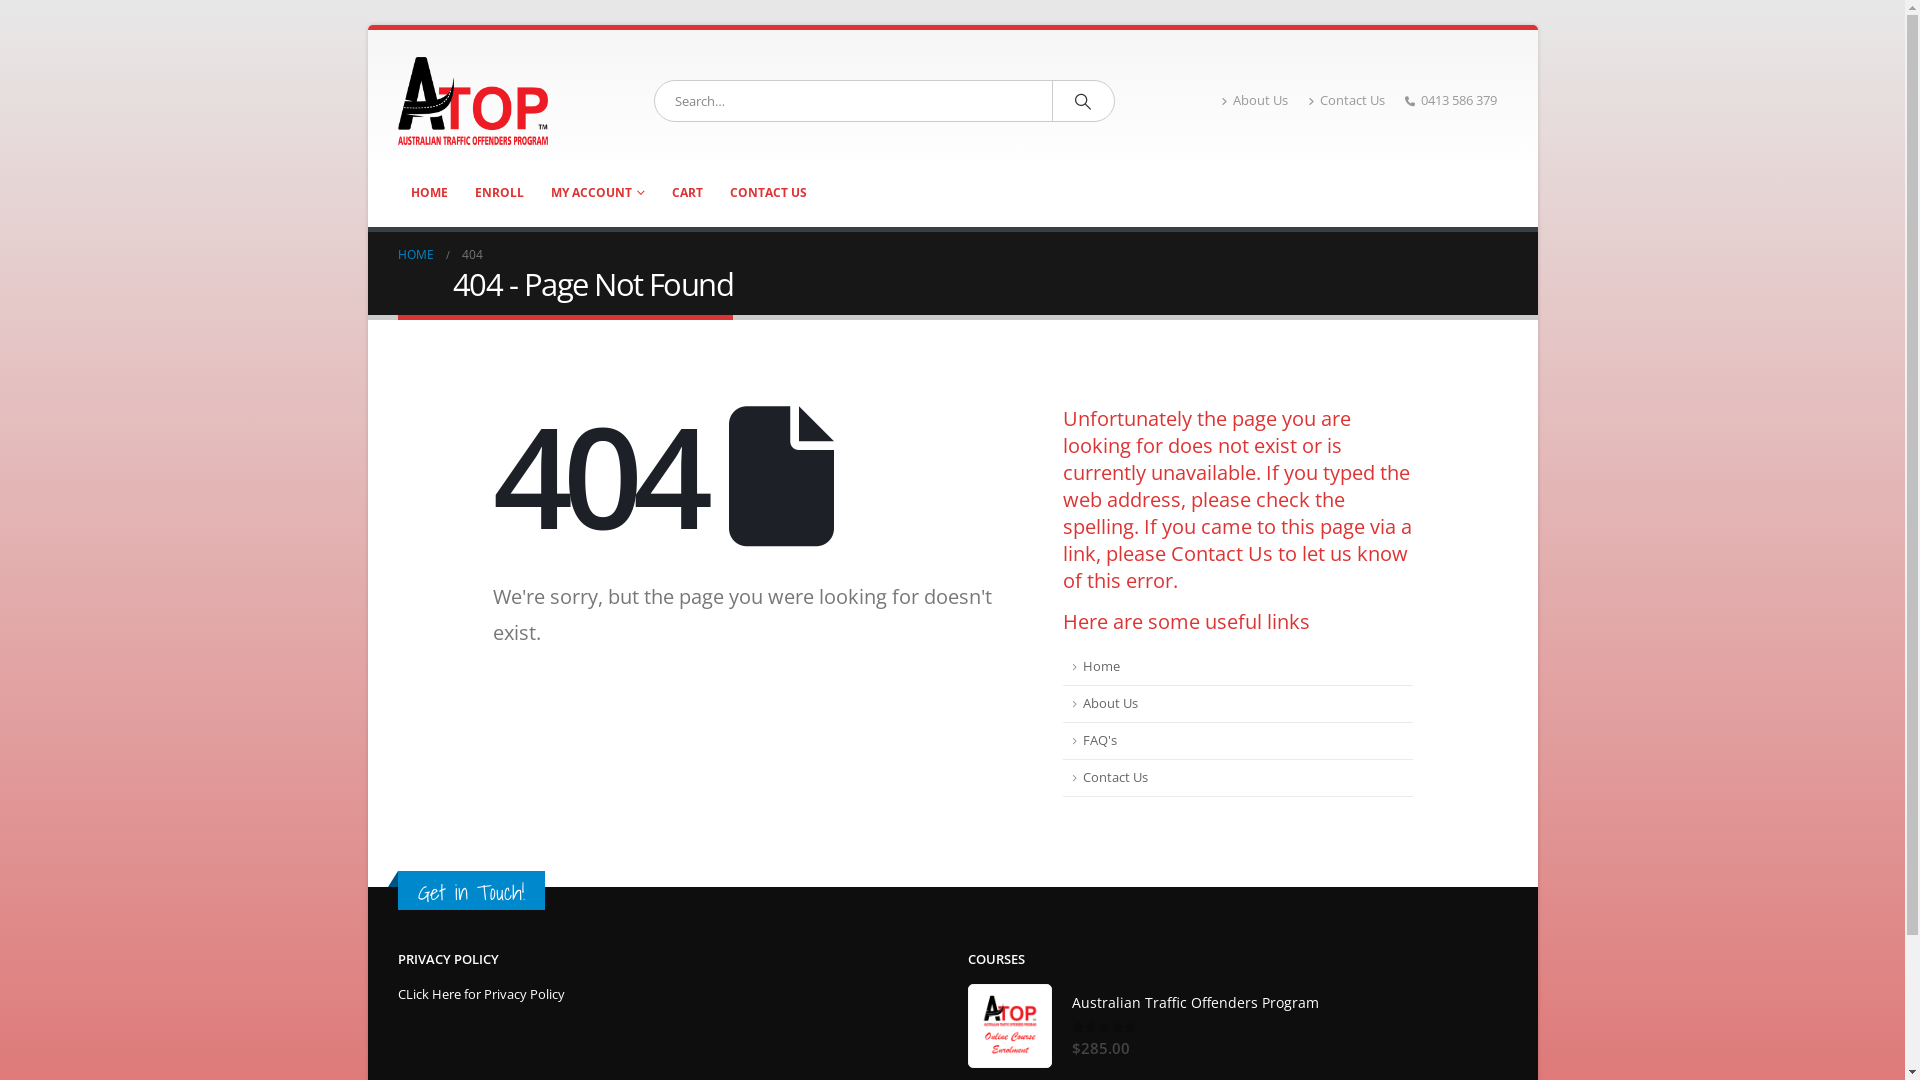 The image size is (1920, 1080). Describe the element at coordinates (1237, 778) in the screenshot. I see `Contact Us` at that location.